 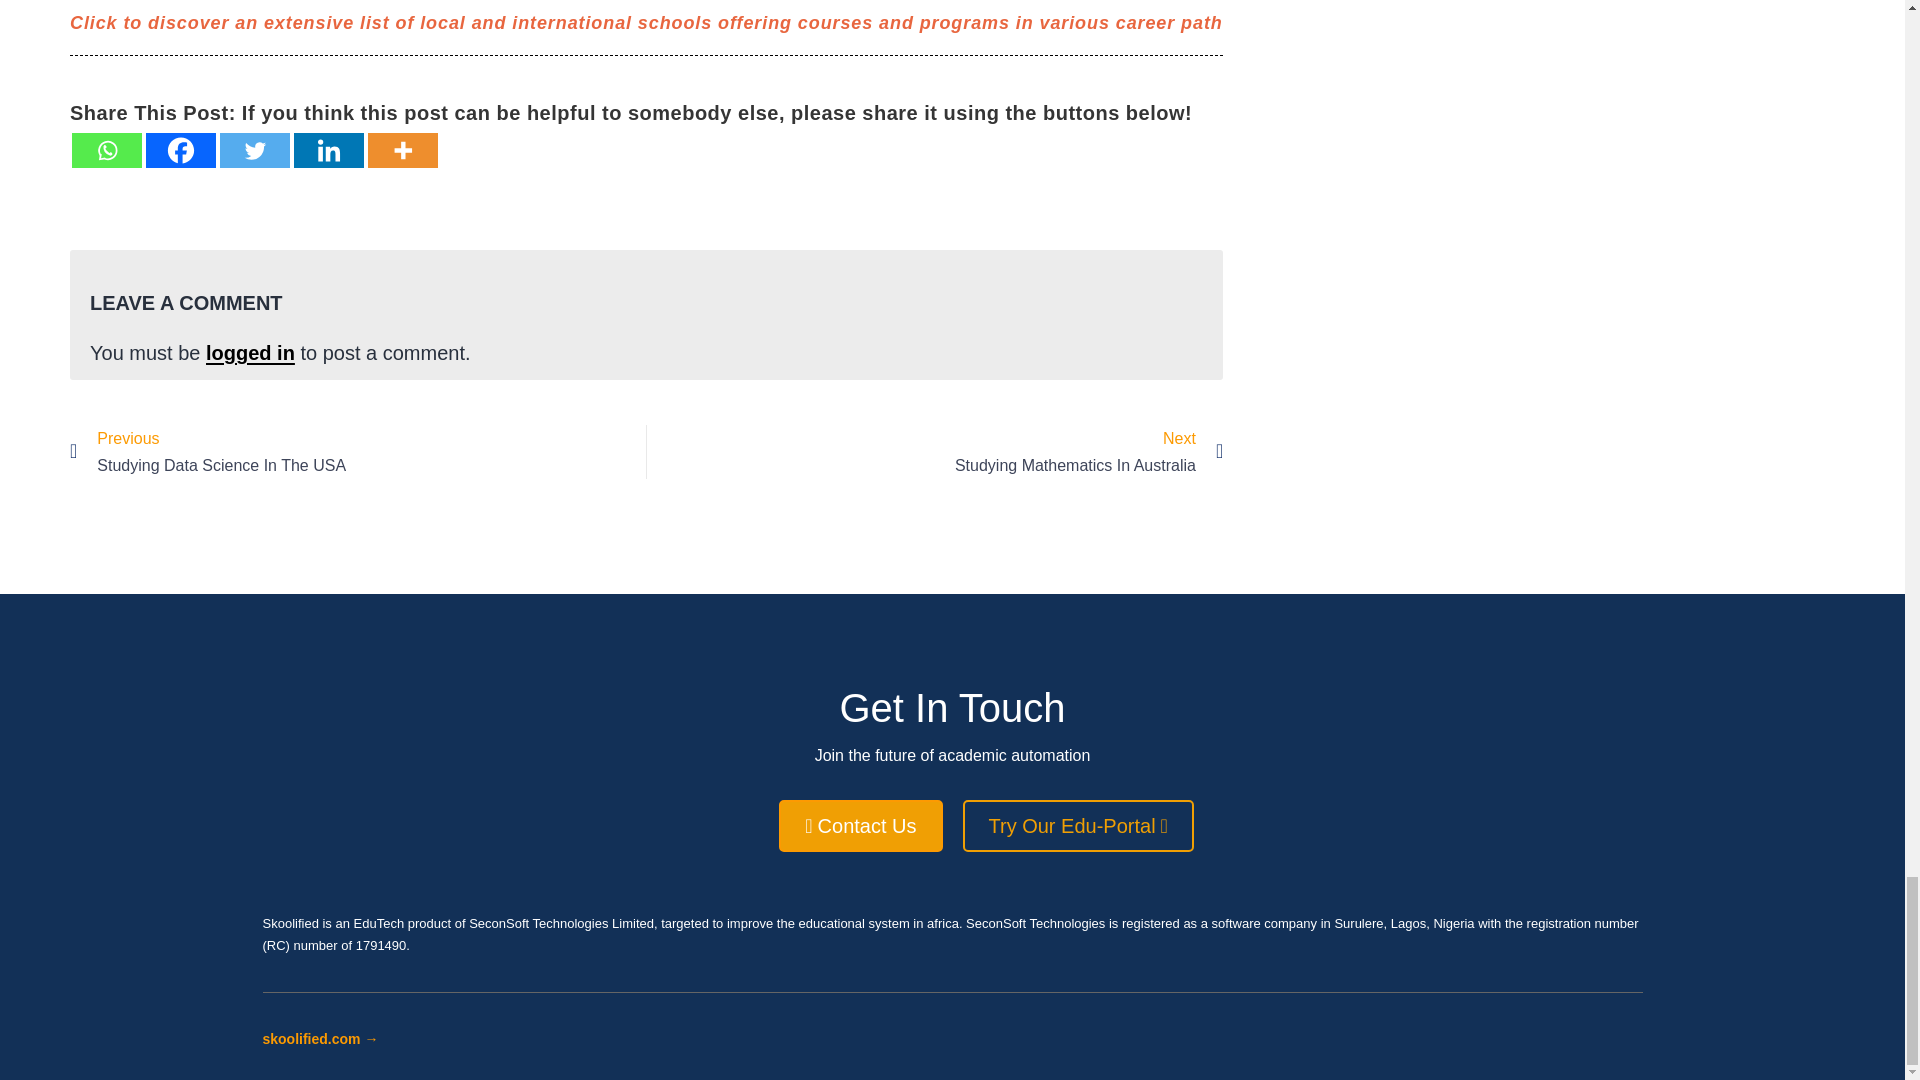 I want to click on Twitter, so click(x=328, y=150).